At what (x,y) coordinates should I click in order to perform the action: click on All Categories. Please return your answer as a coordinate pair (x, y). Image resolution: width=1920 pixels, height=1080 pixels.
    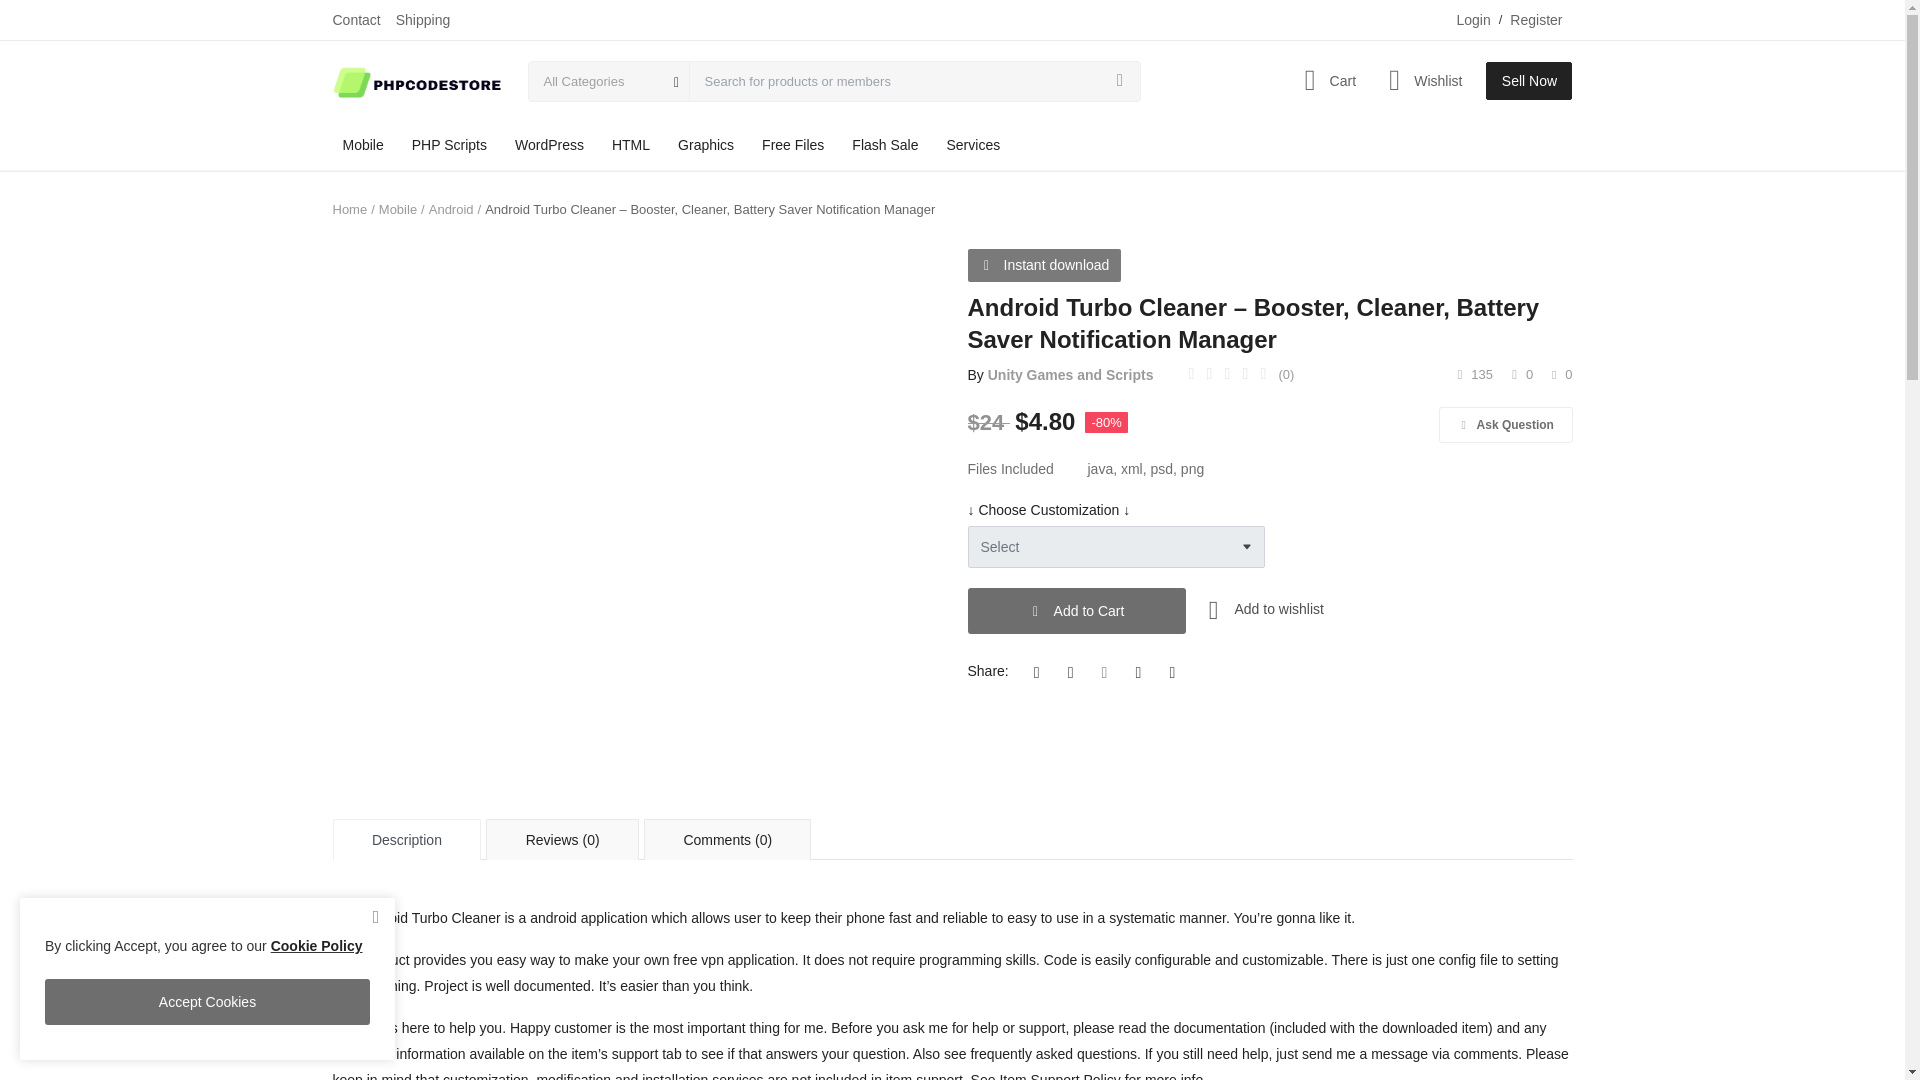
    Looking at the image, I should click on (608, 81).